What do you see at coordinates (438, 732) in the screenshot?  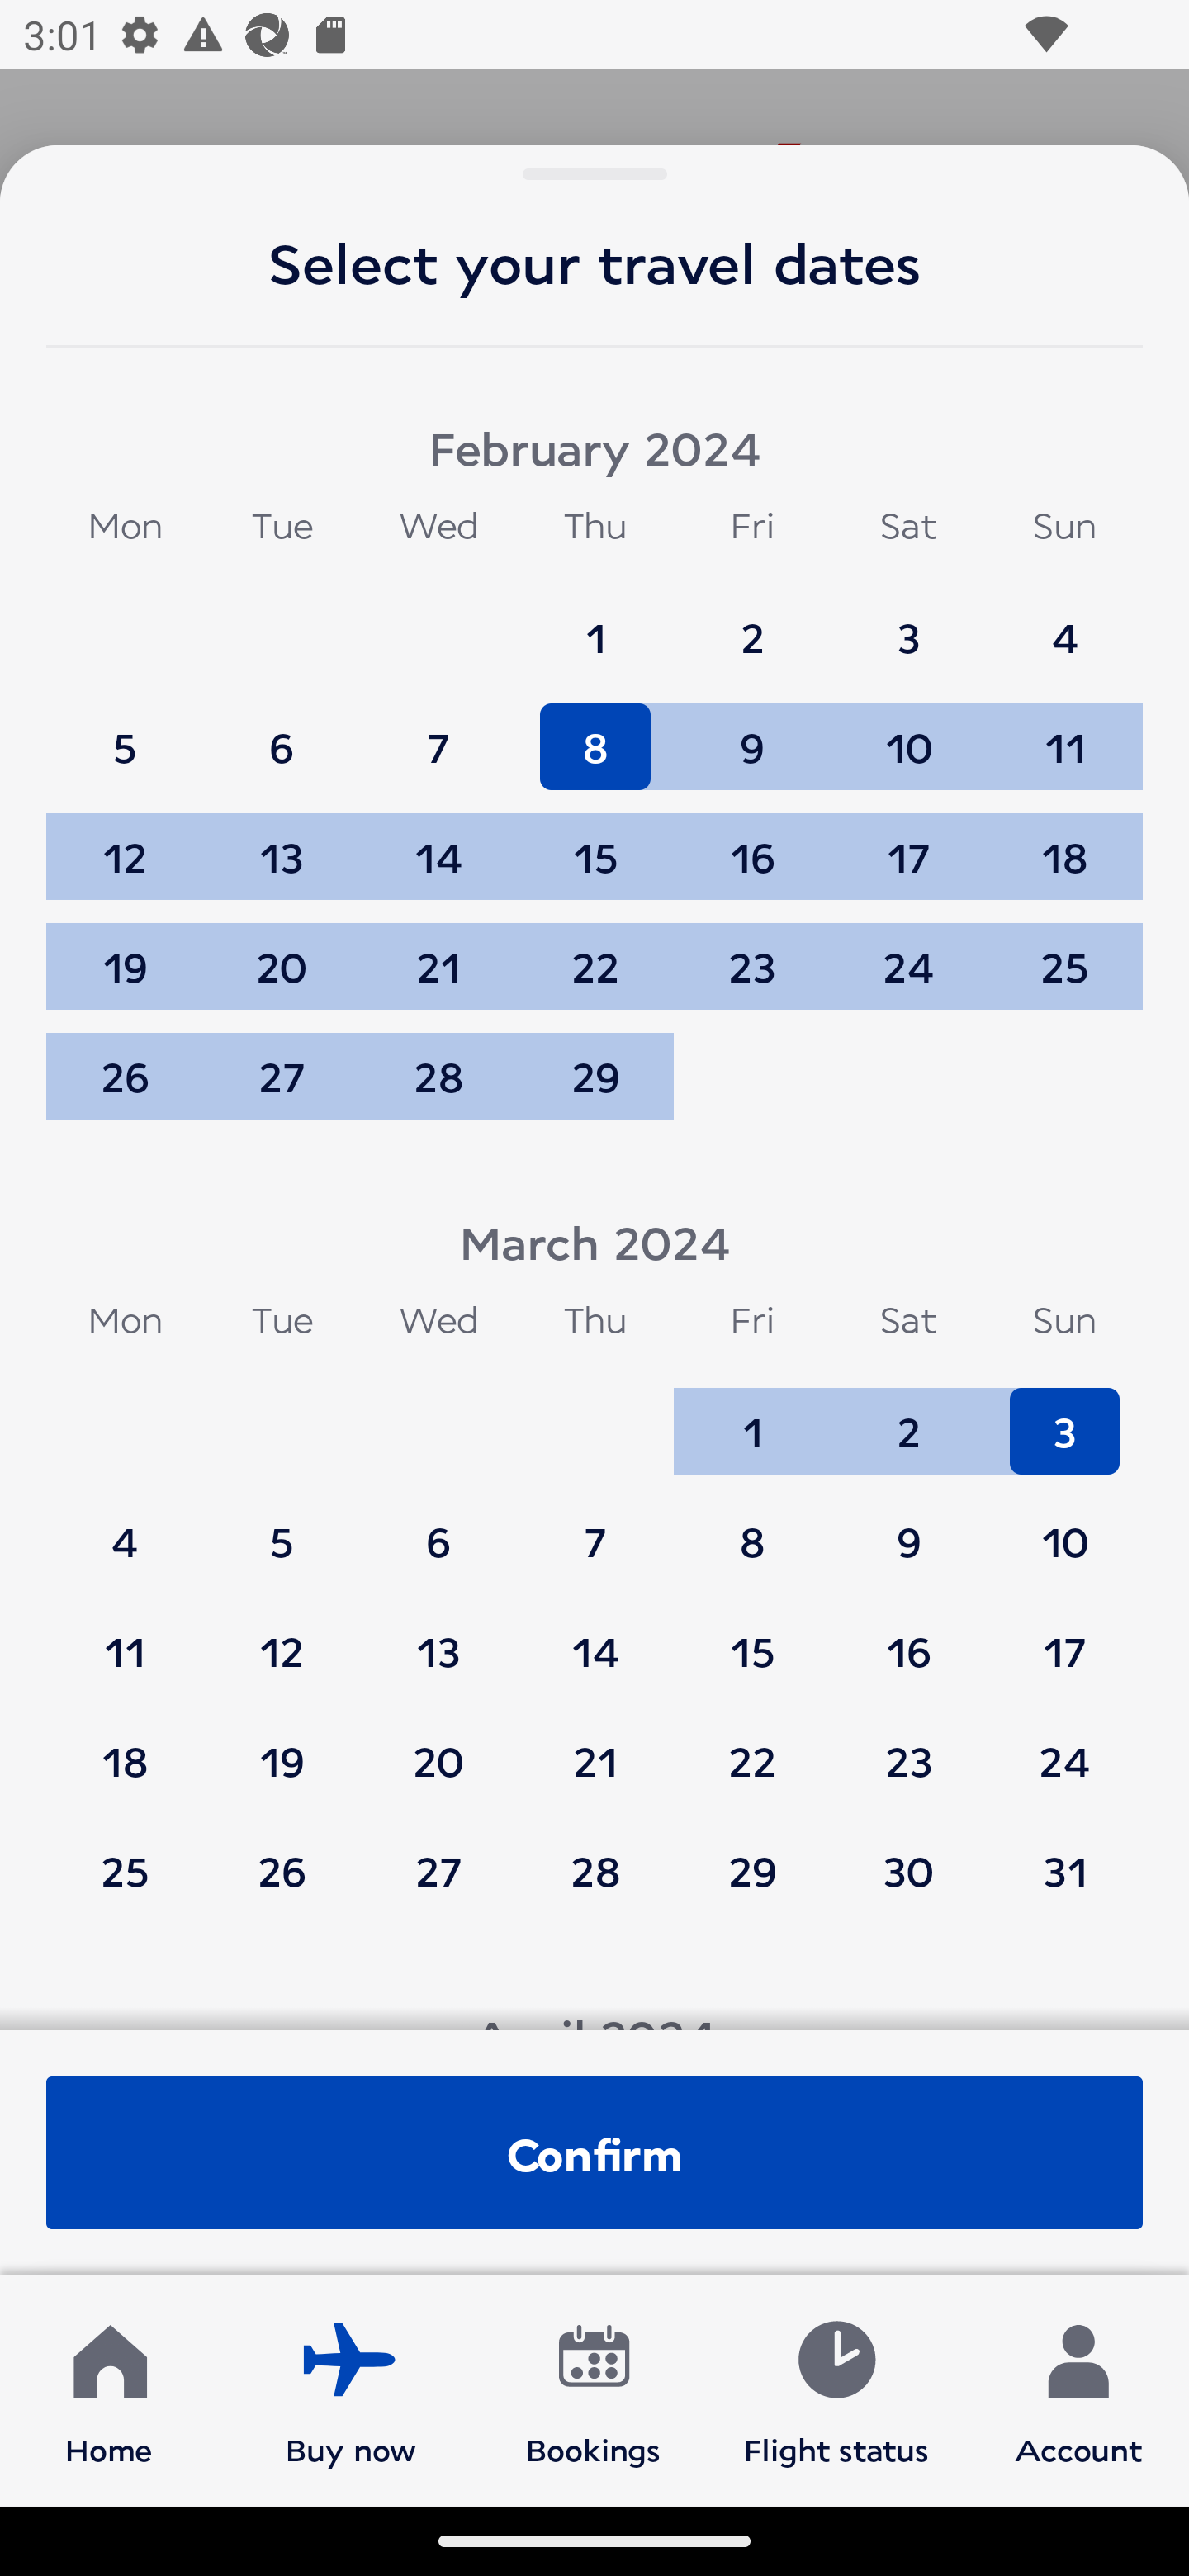 I see `7` at bounding box center [438, 732].